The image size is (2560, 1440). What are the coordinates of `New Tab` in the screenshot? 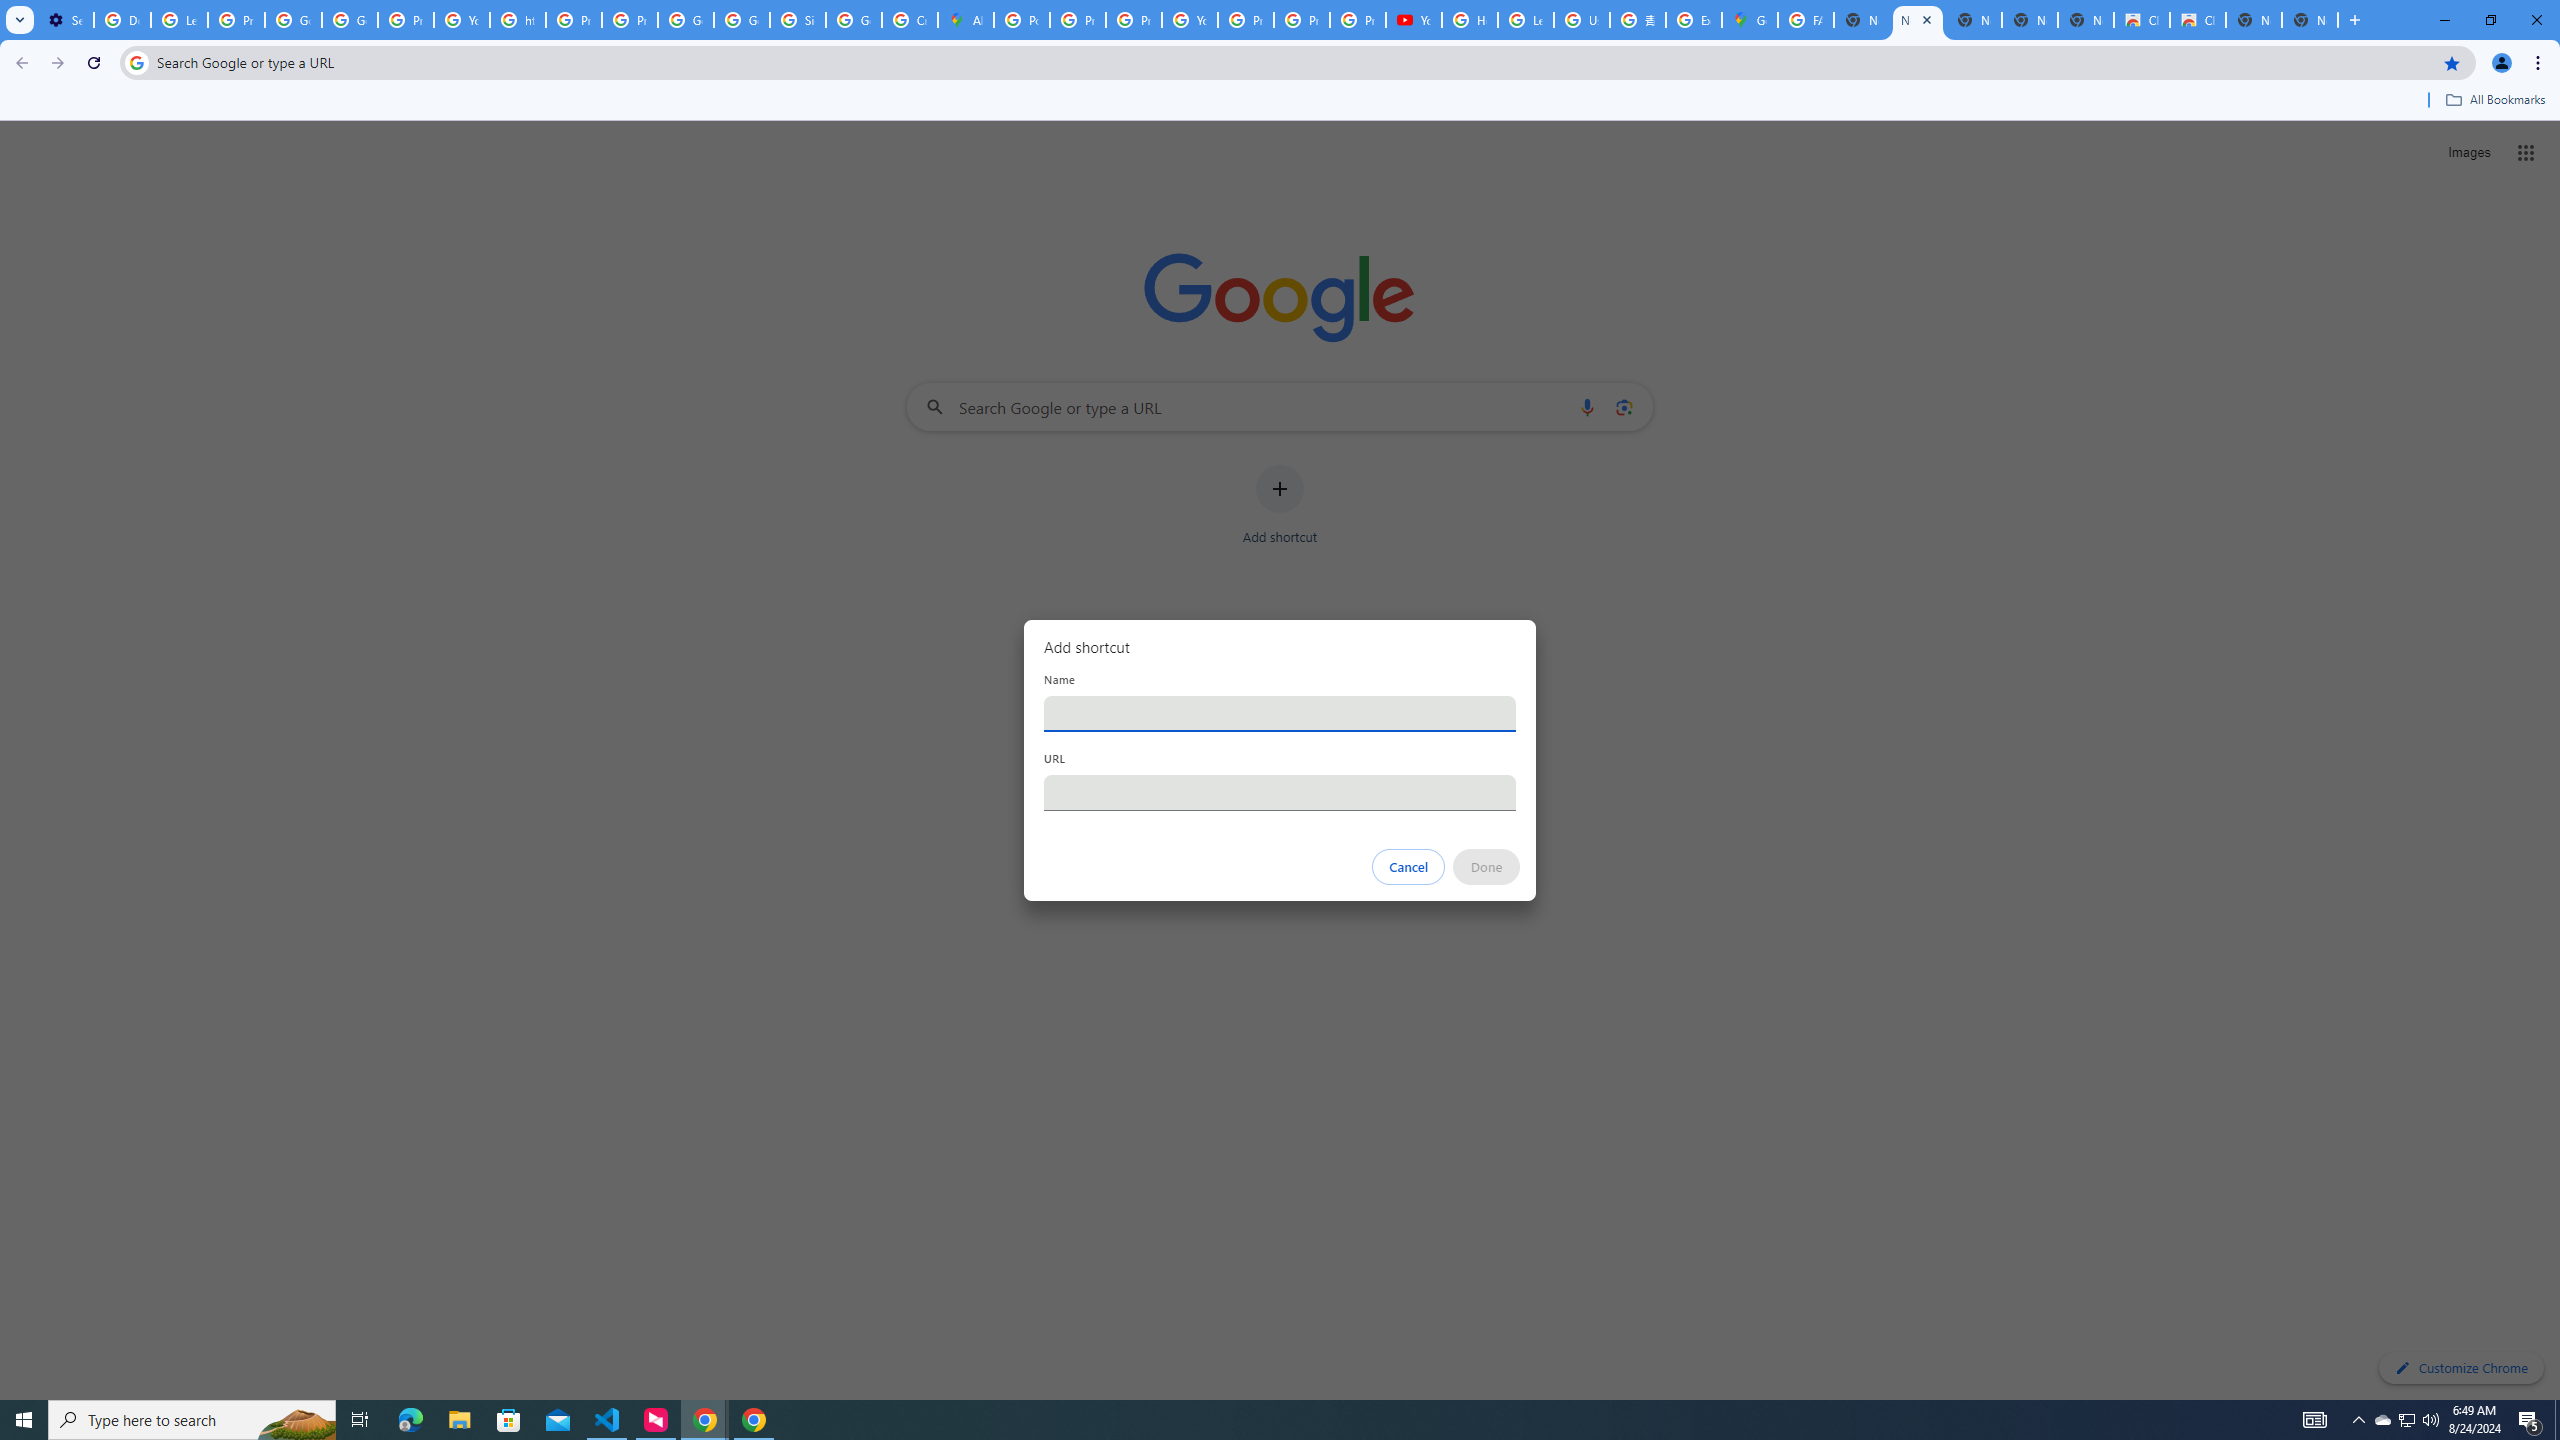 It's located at (2310, 20).